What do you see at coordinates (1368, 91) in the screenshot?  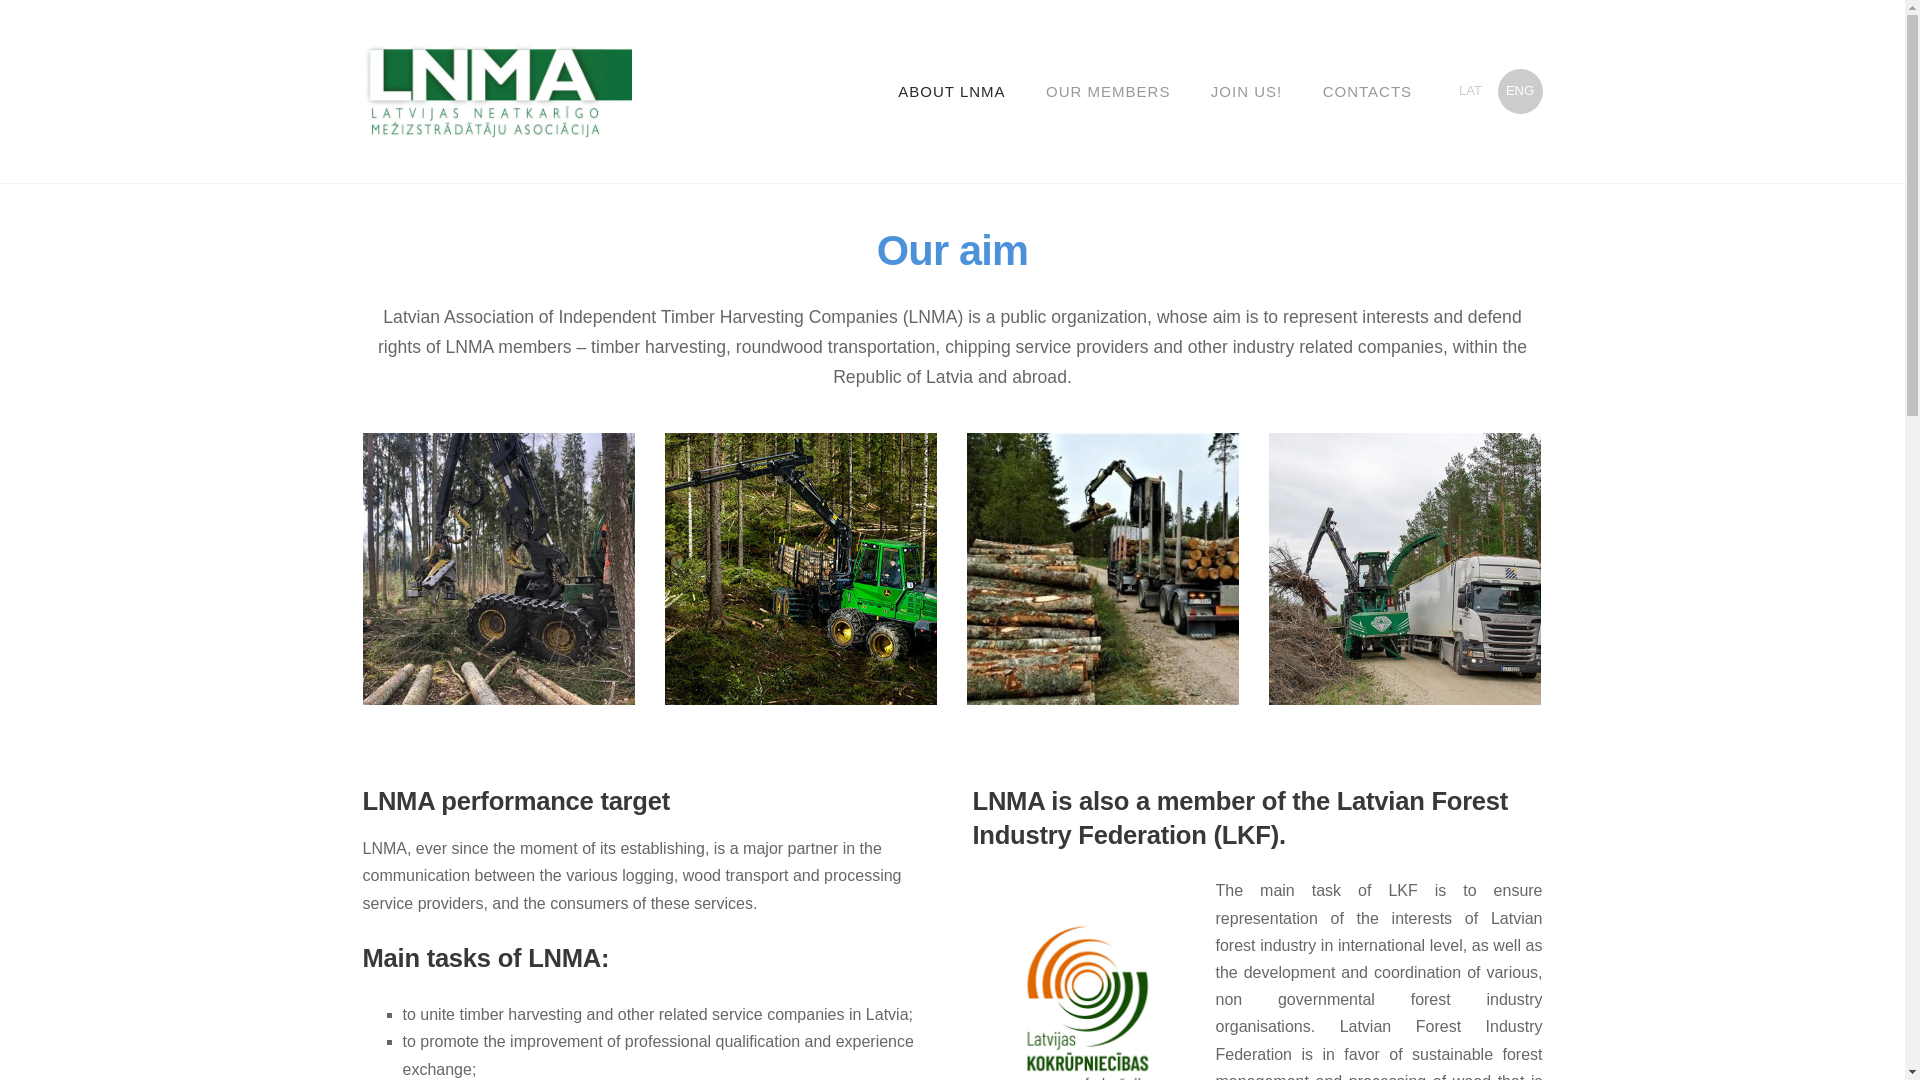 I see `CONTACTS` at bounding box center [1368, 91].